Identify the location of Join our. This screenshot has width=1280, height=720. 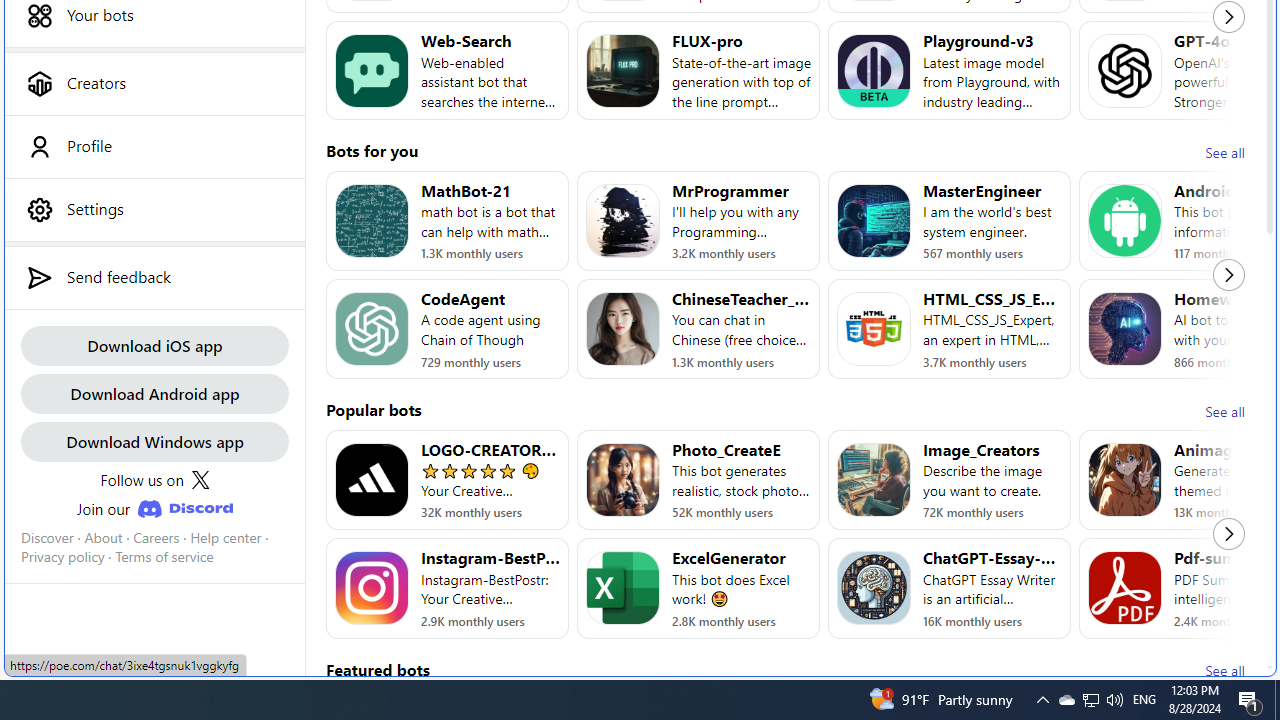
(154, 508).